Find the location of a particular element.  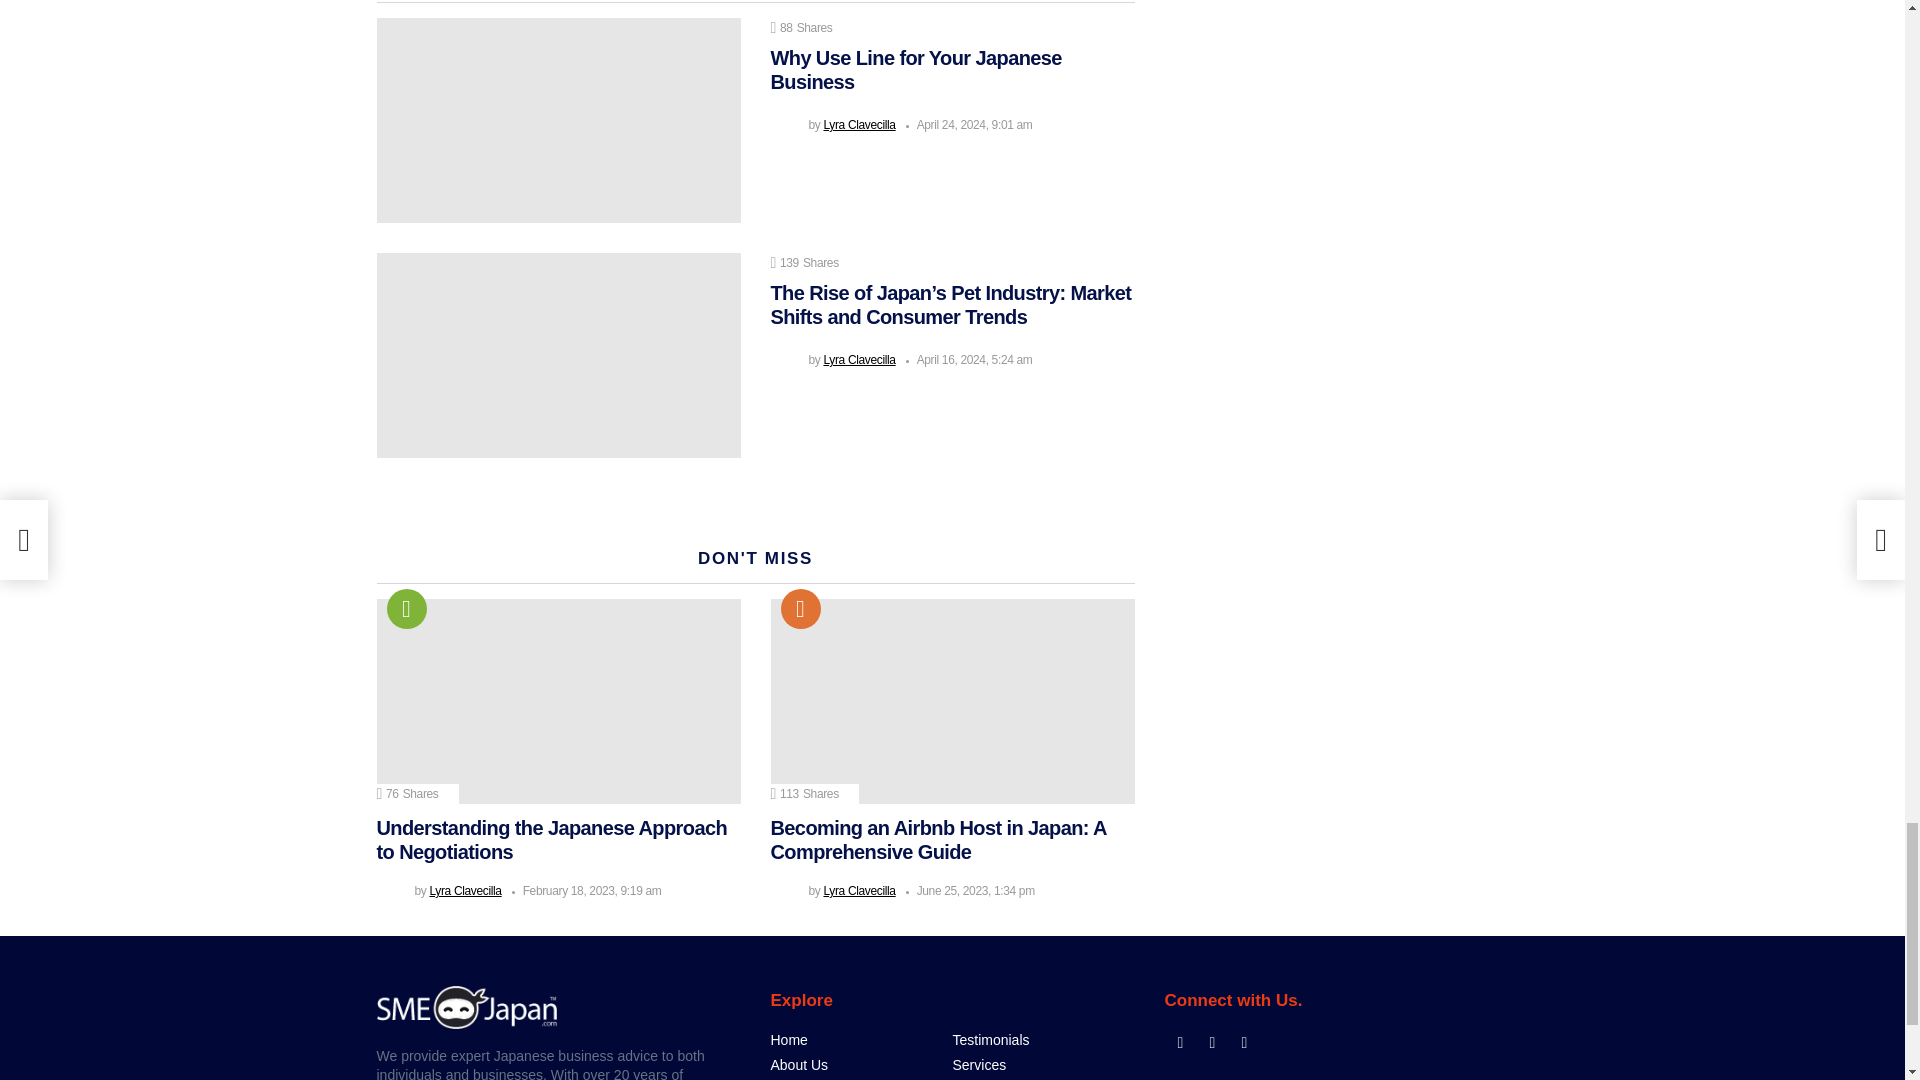

Understanding the Japanese Approach to Negotiations is located at coordinates (558, 701).